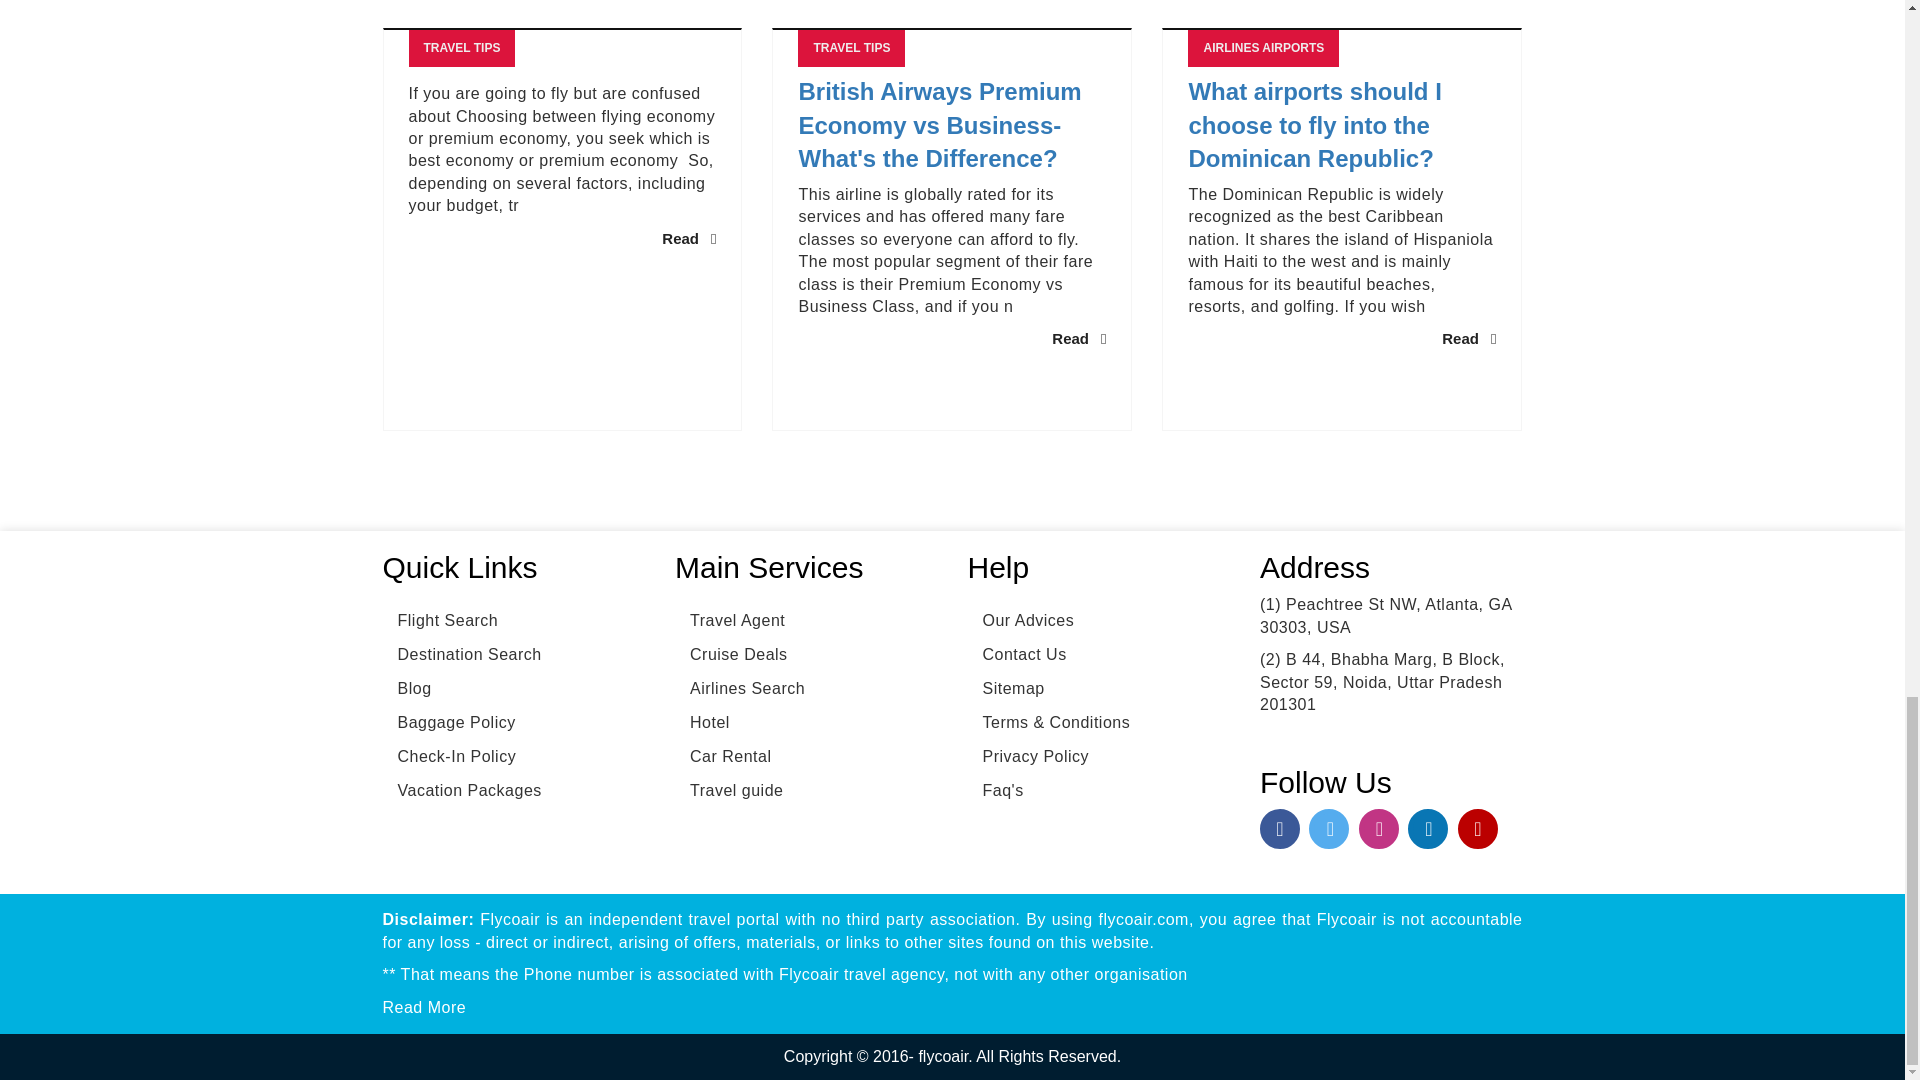 The height and width of the screenshot is (1080, 1920). What do you see at coordinates (406, 688) in the screenshot?
I see `Blog` at bounding box center [406, 688].